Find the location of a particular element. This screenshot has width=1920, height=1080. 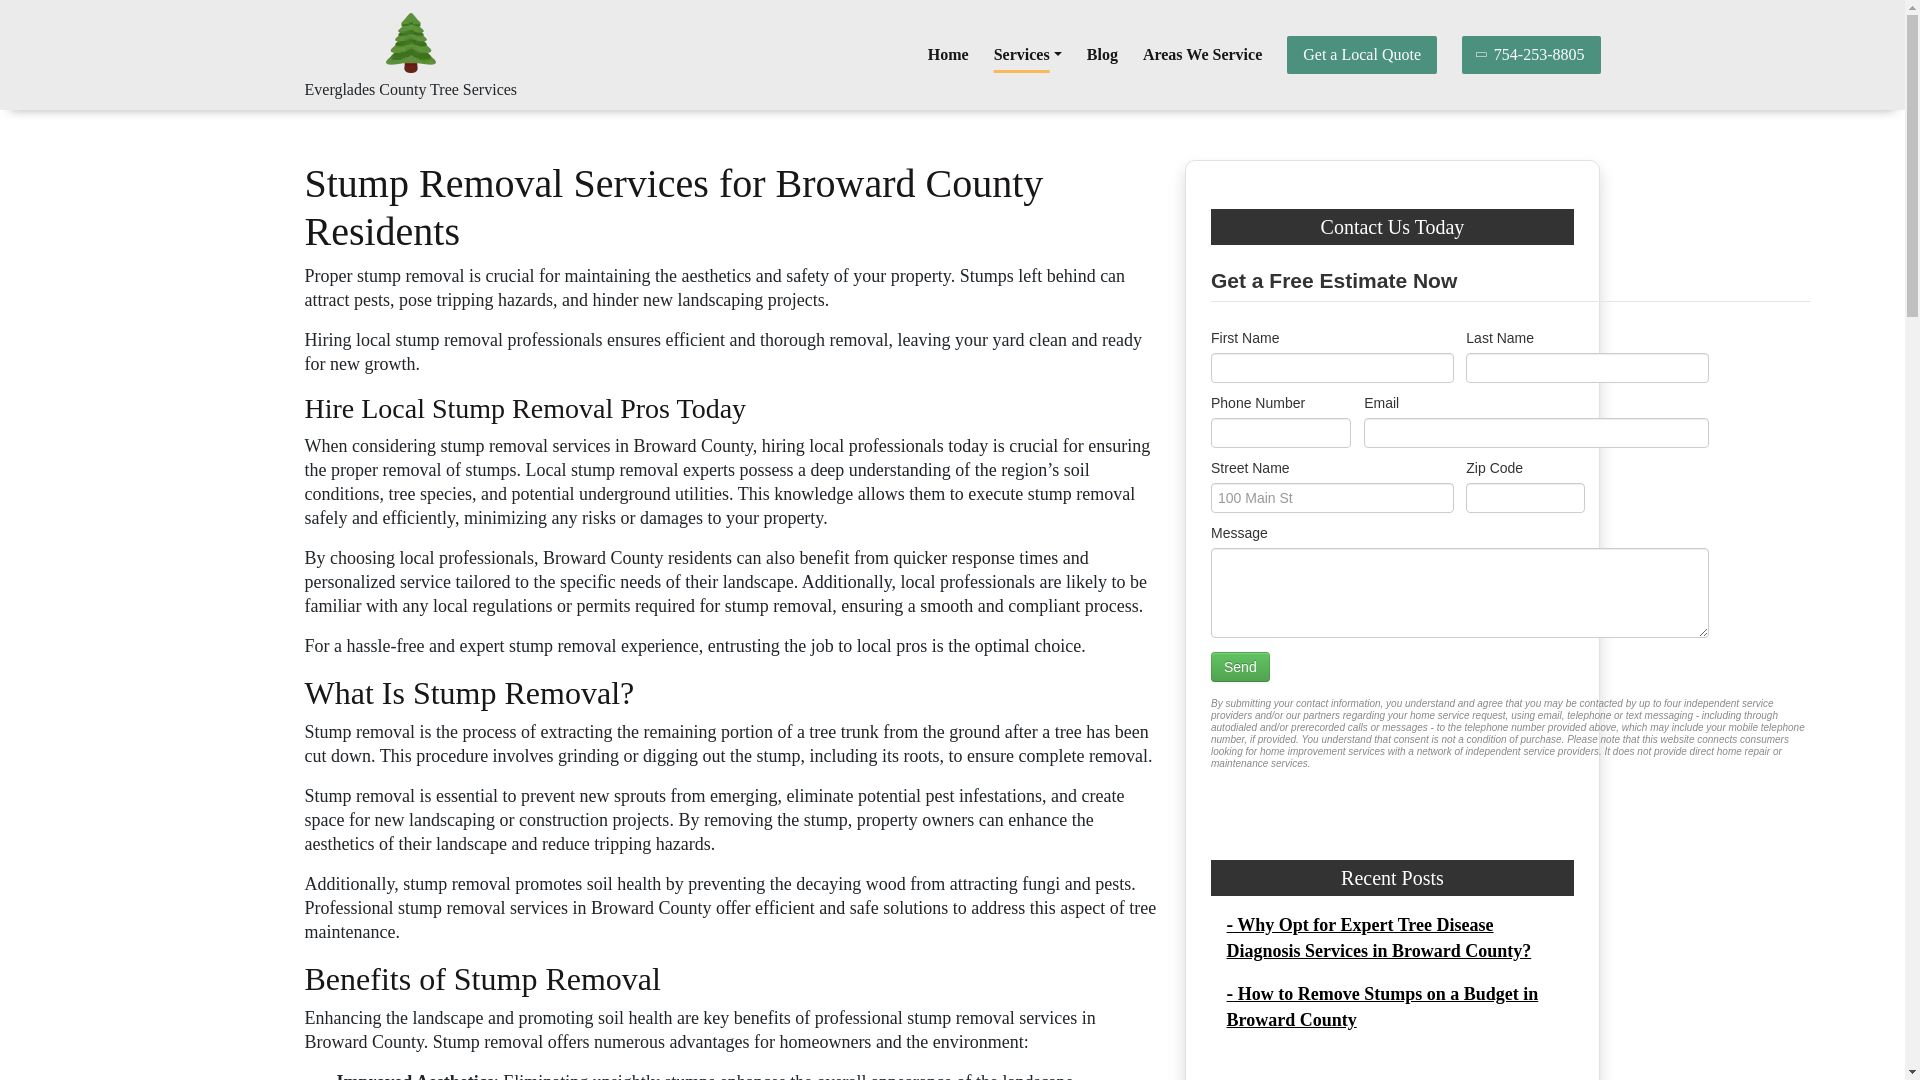

Home is located at coordinates (948, 54).